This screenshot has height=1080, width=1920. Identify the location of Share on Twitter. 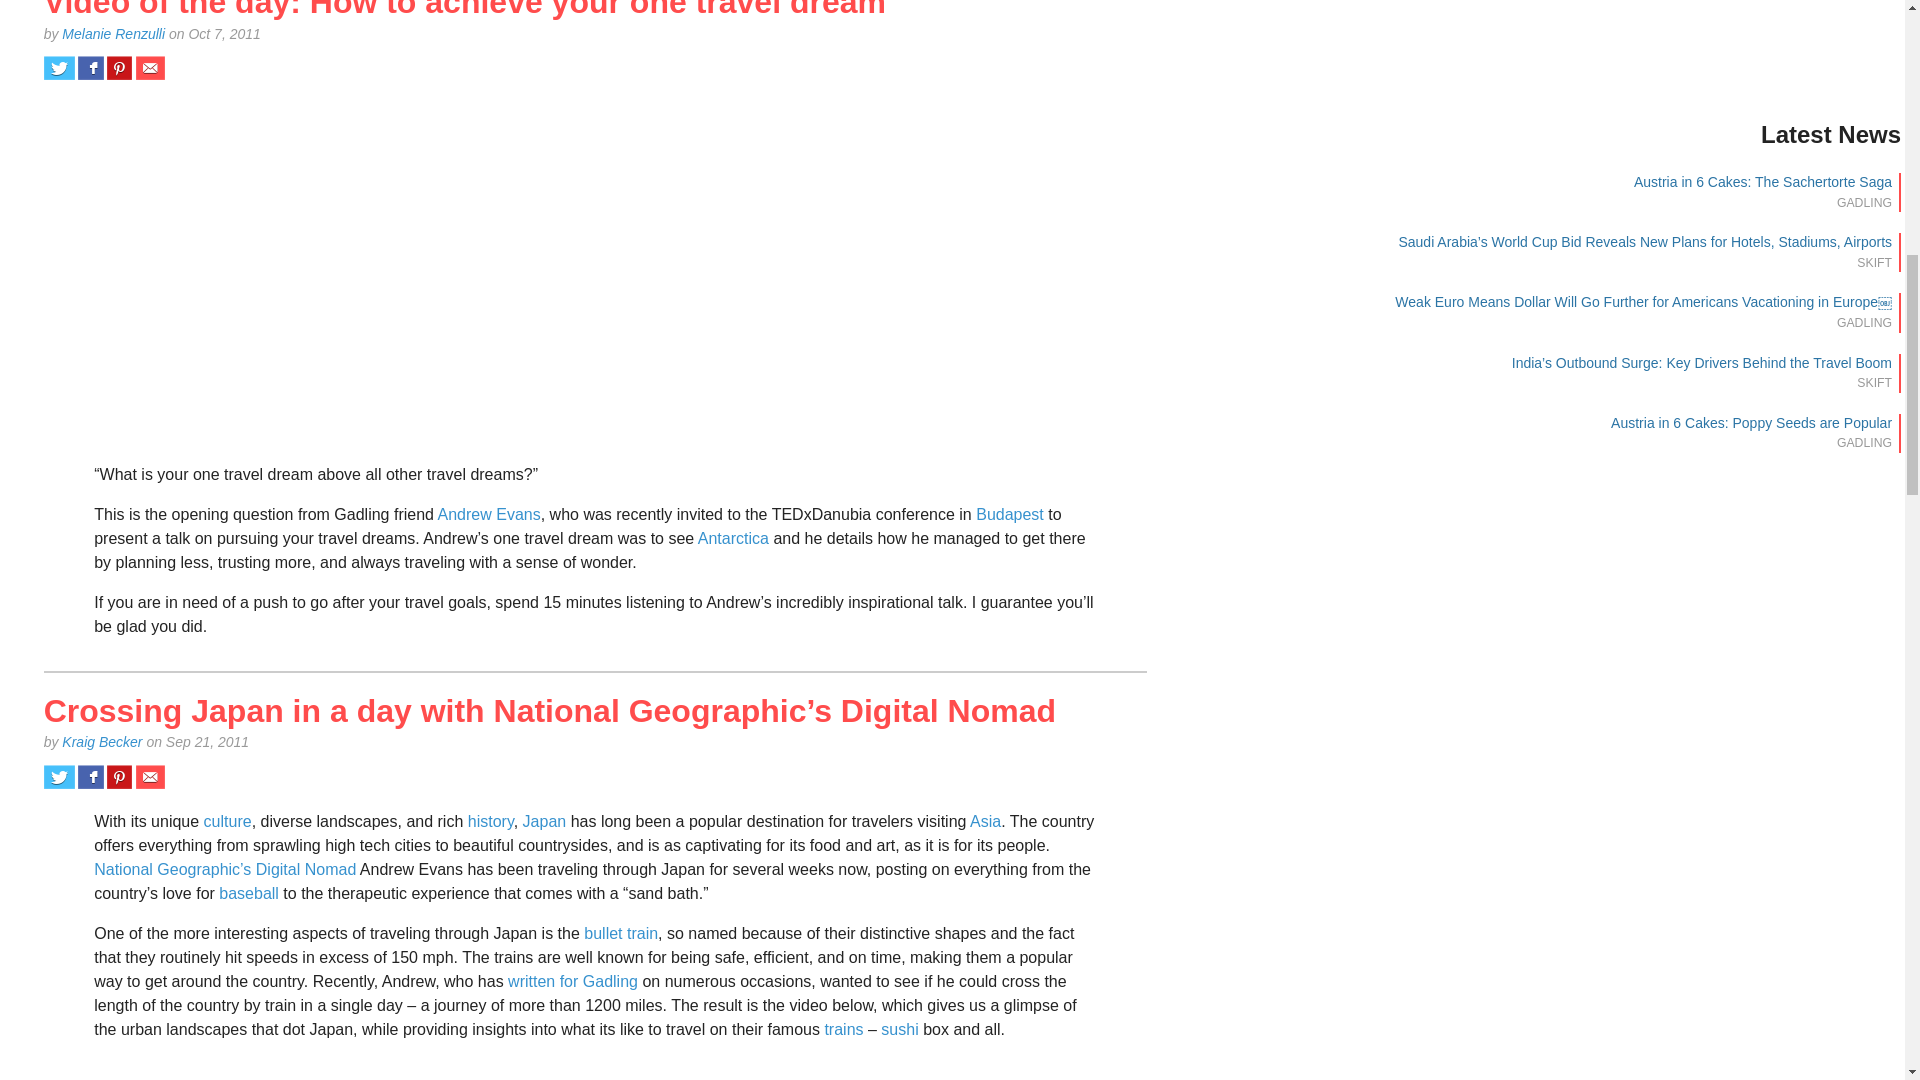
(59, 68).